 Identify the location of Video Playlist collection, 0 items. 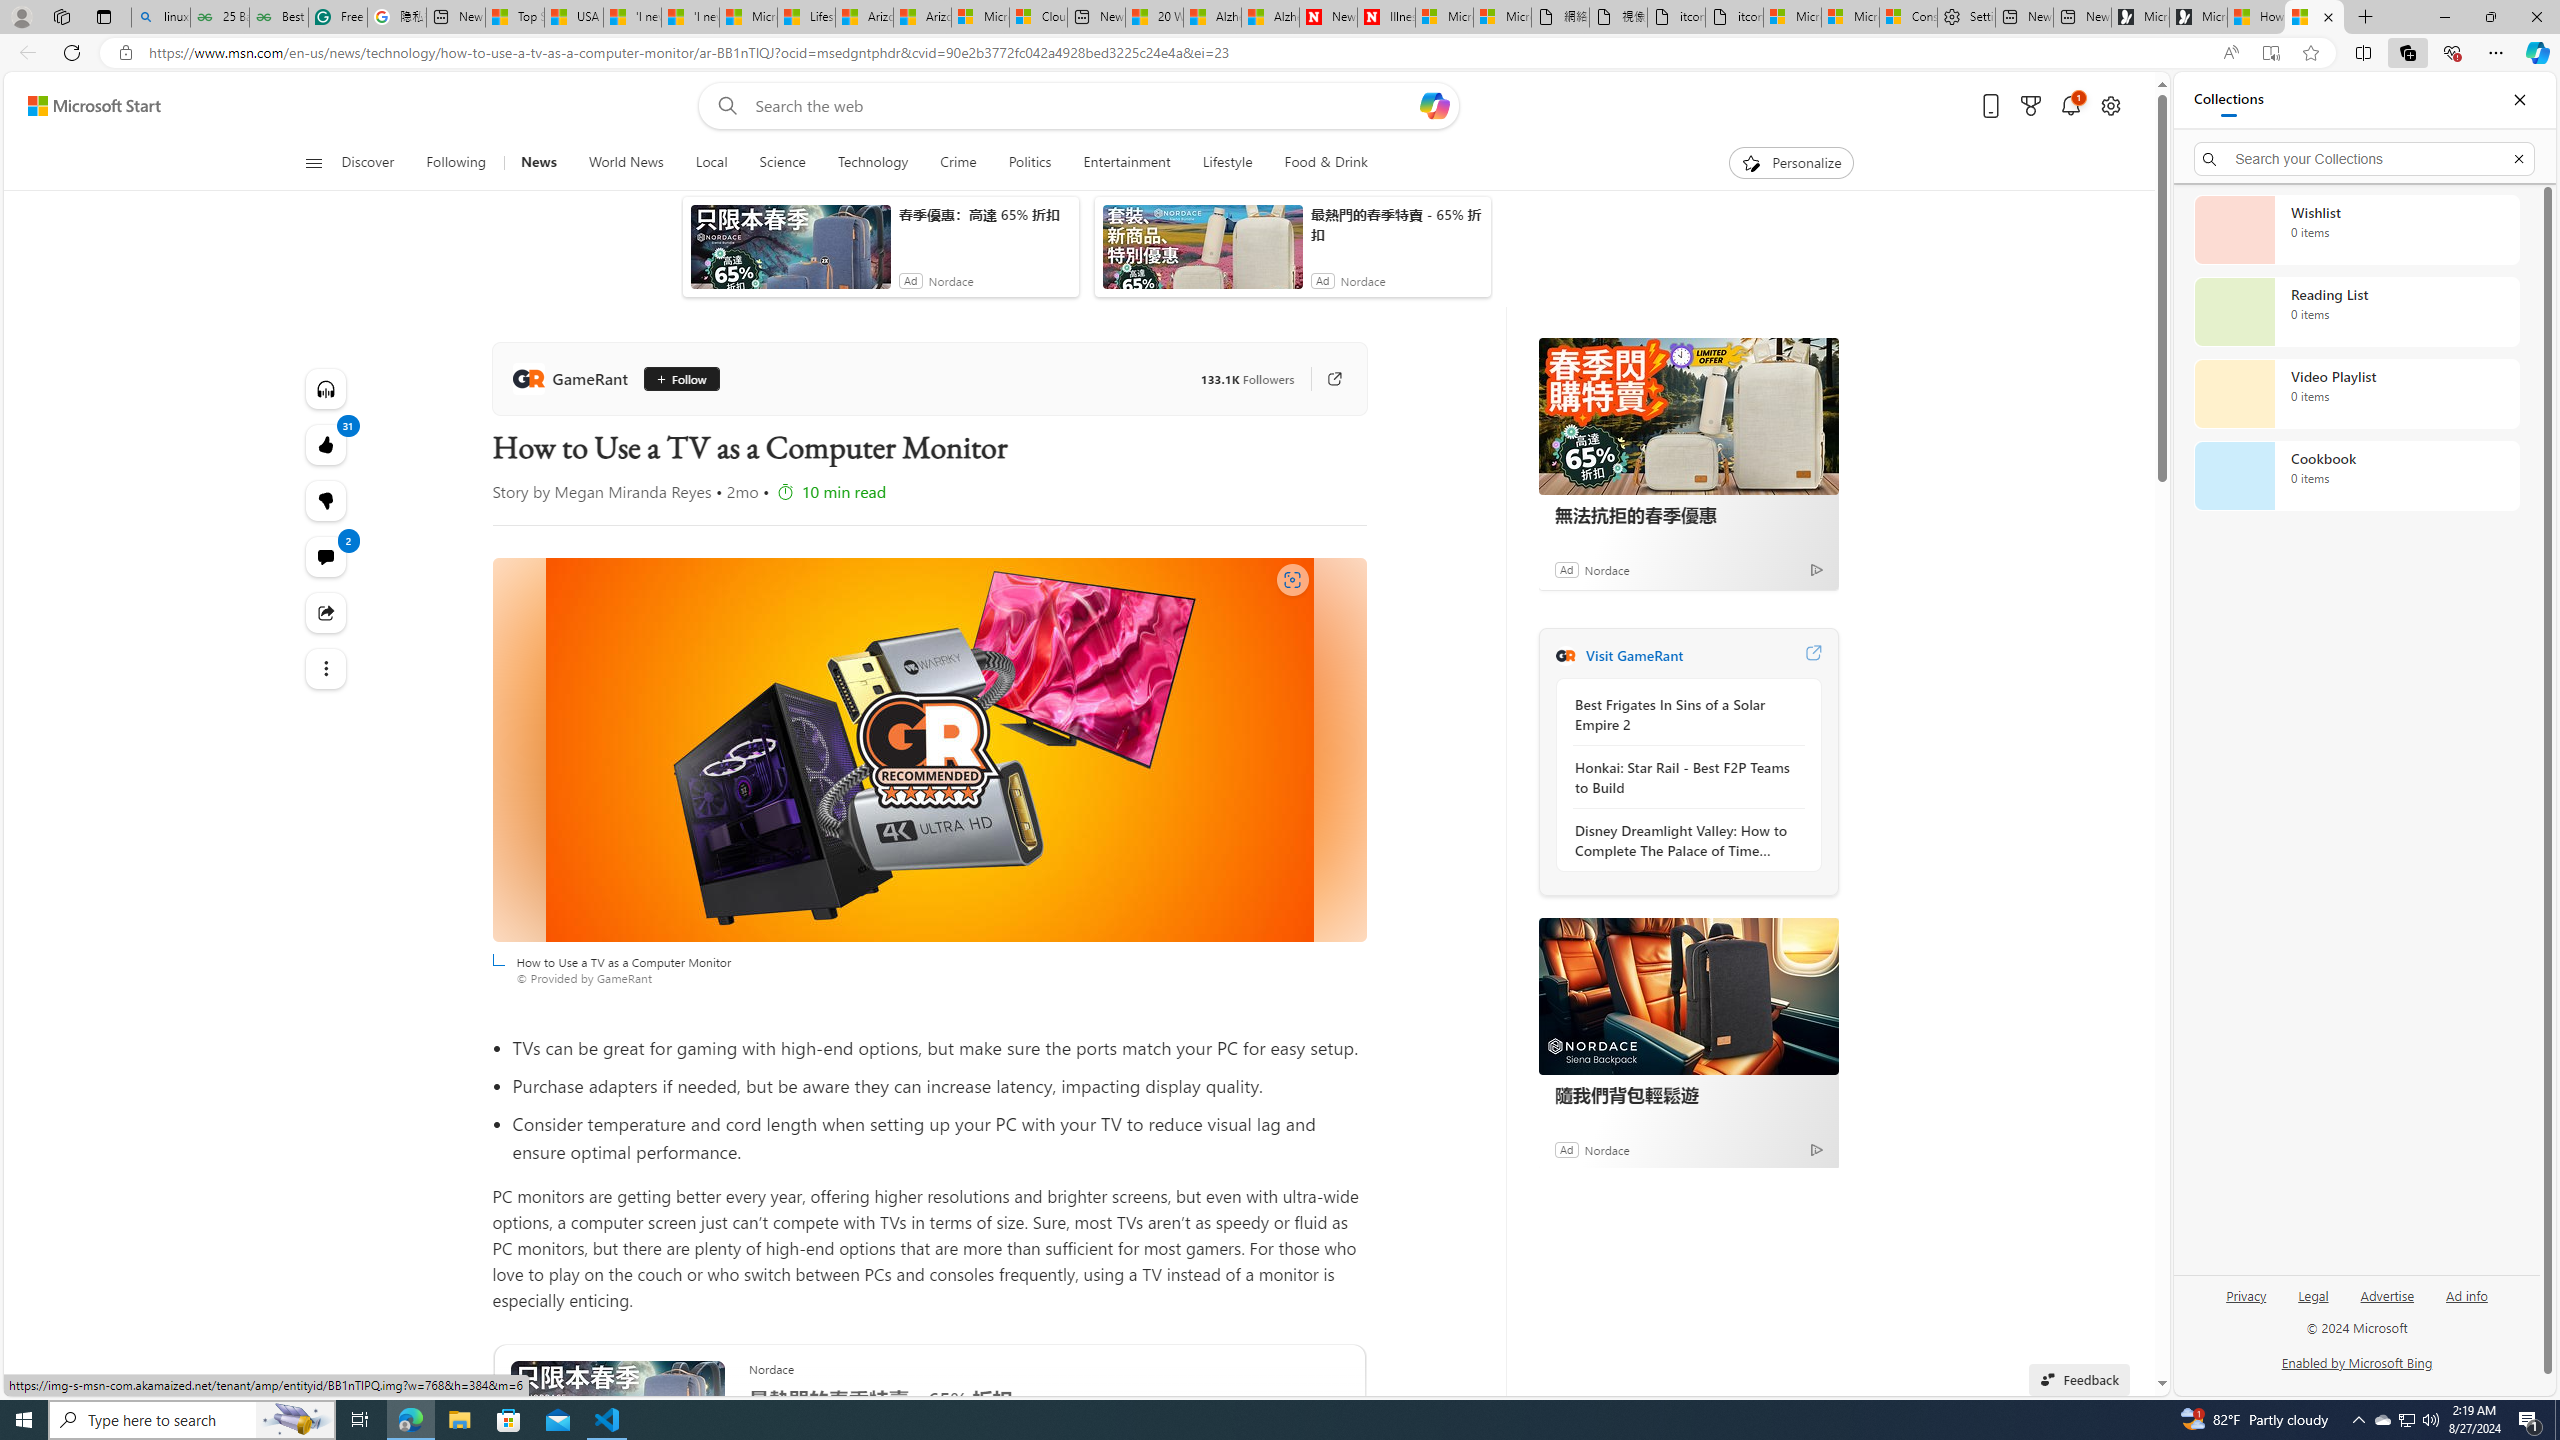
(2356, 394).